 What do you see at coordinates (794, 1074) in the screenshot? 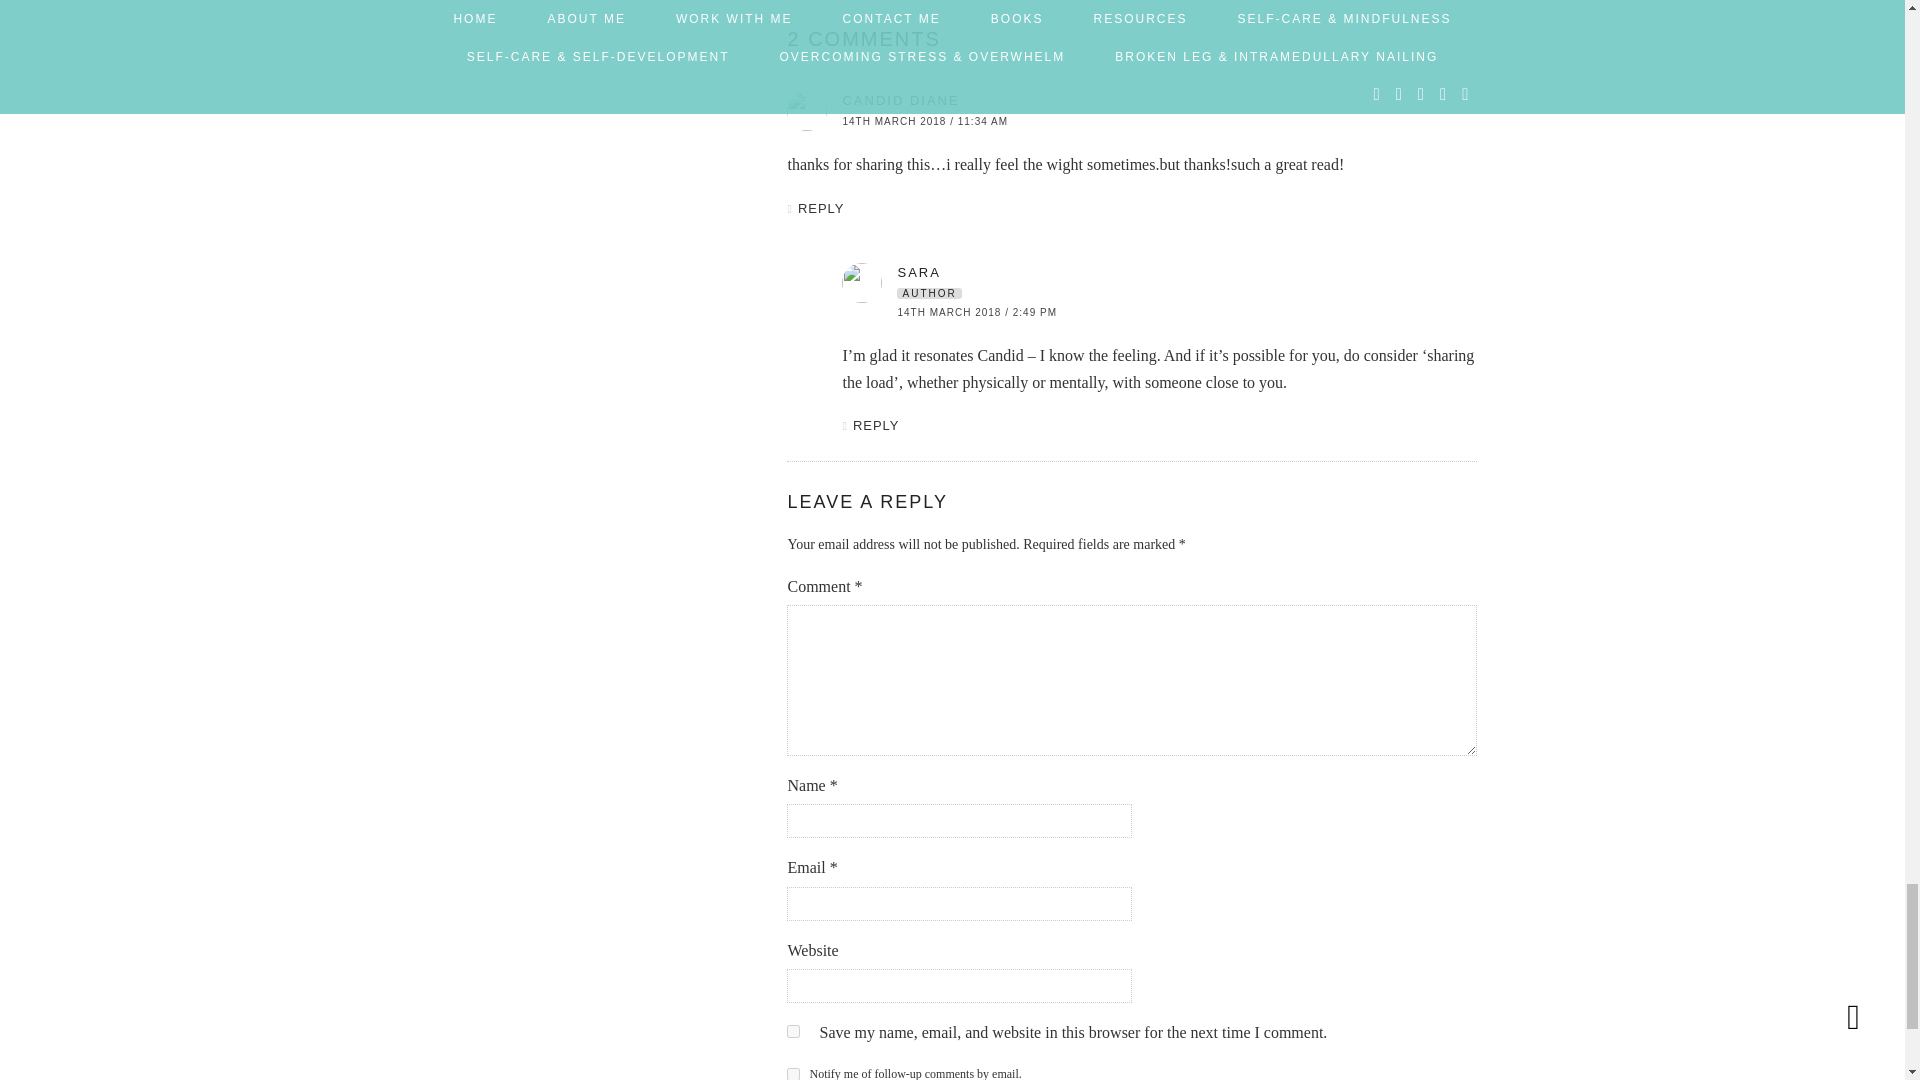
I see `subscribe` at bounding box center [794, 1074].